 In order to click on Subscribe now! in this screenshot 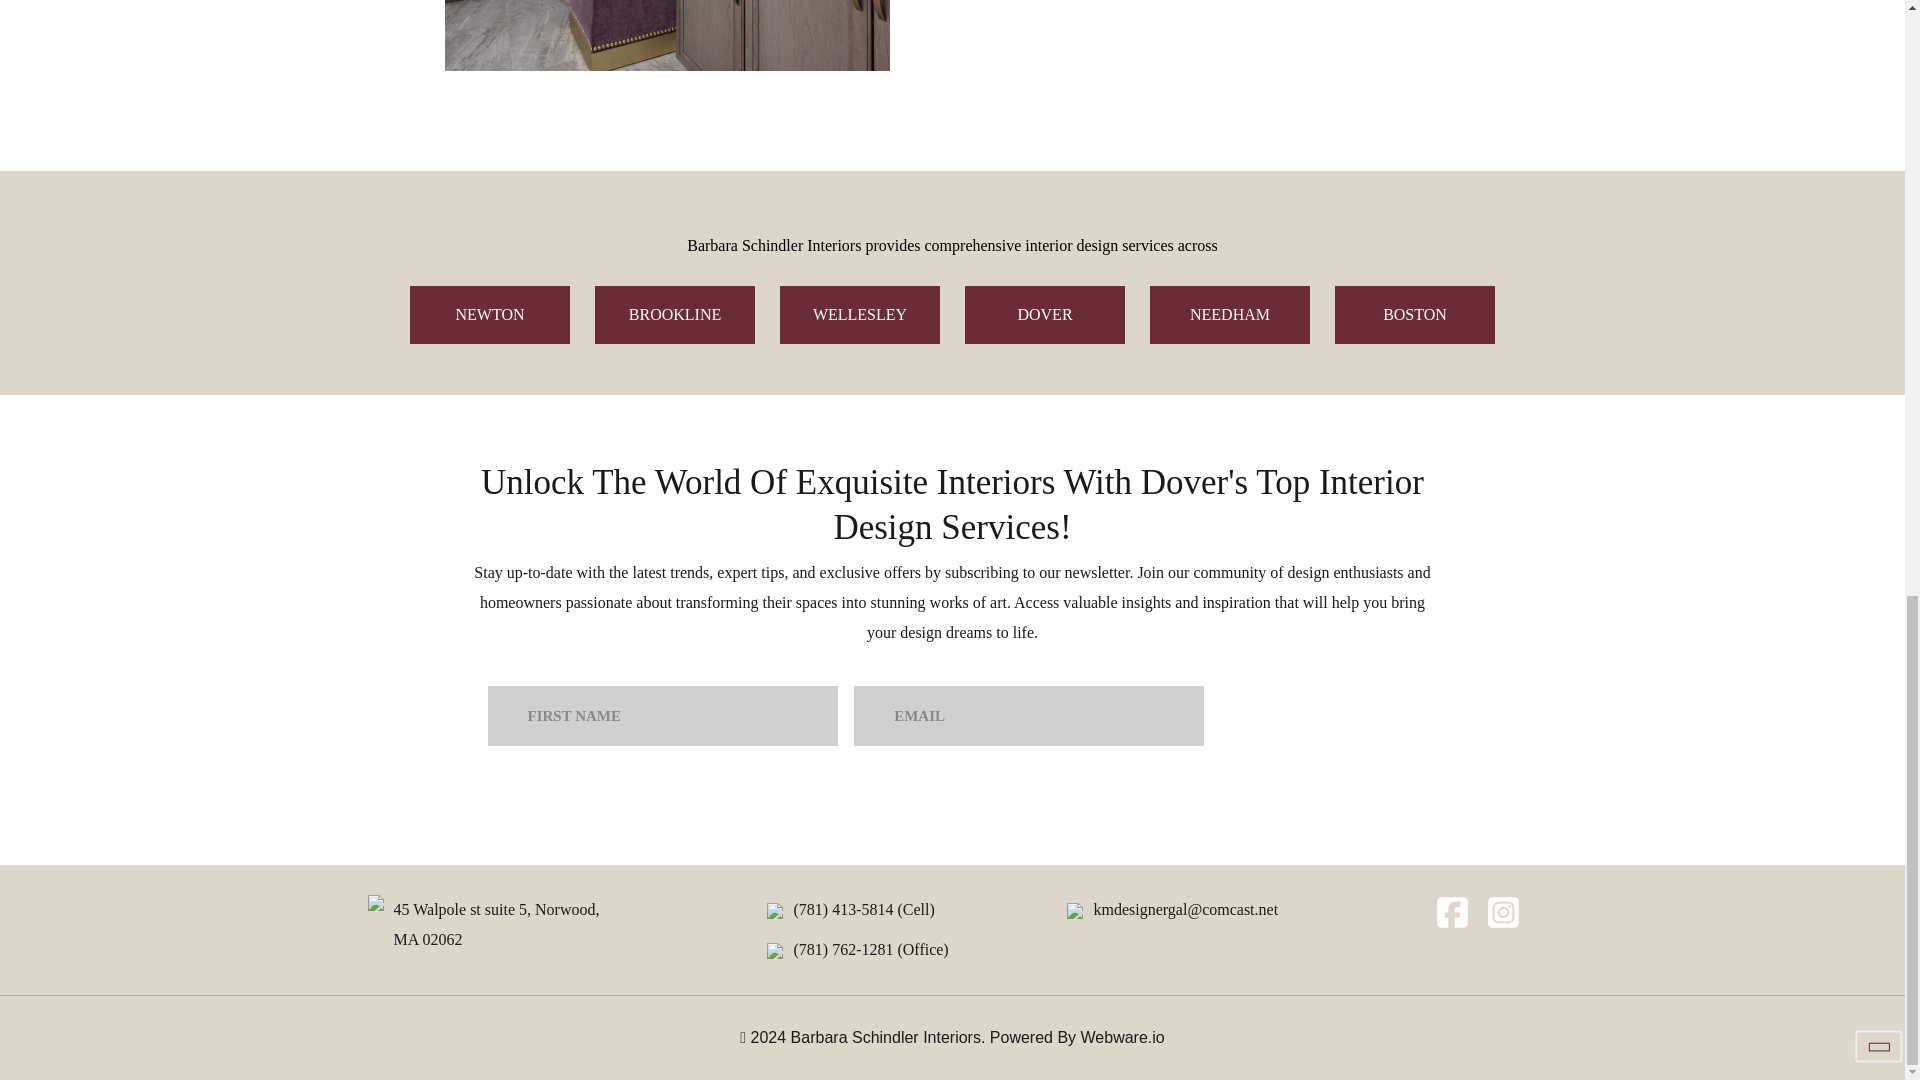, I will do `click(1320, 714)`.